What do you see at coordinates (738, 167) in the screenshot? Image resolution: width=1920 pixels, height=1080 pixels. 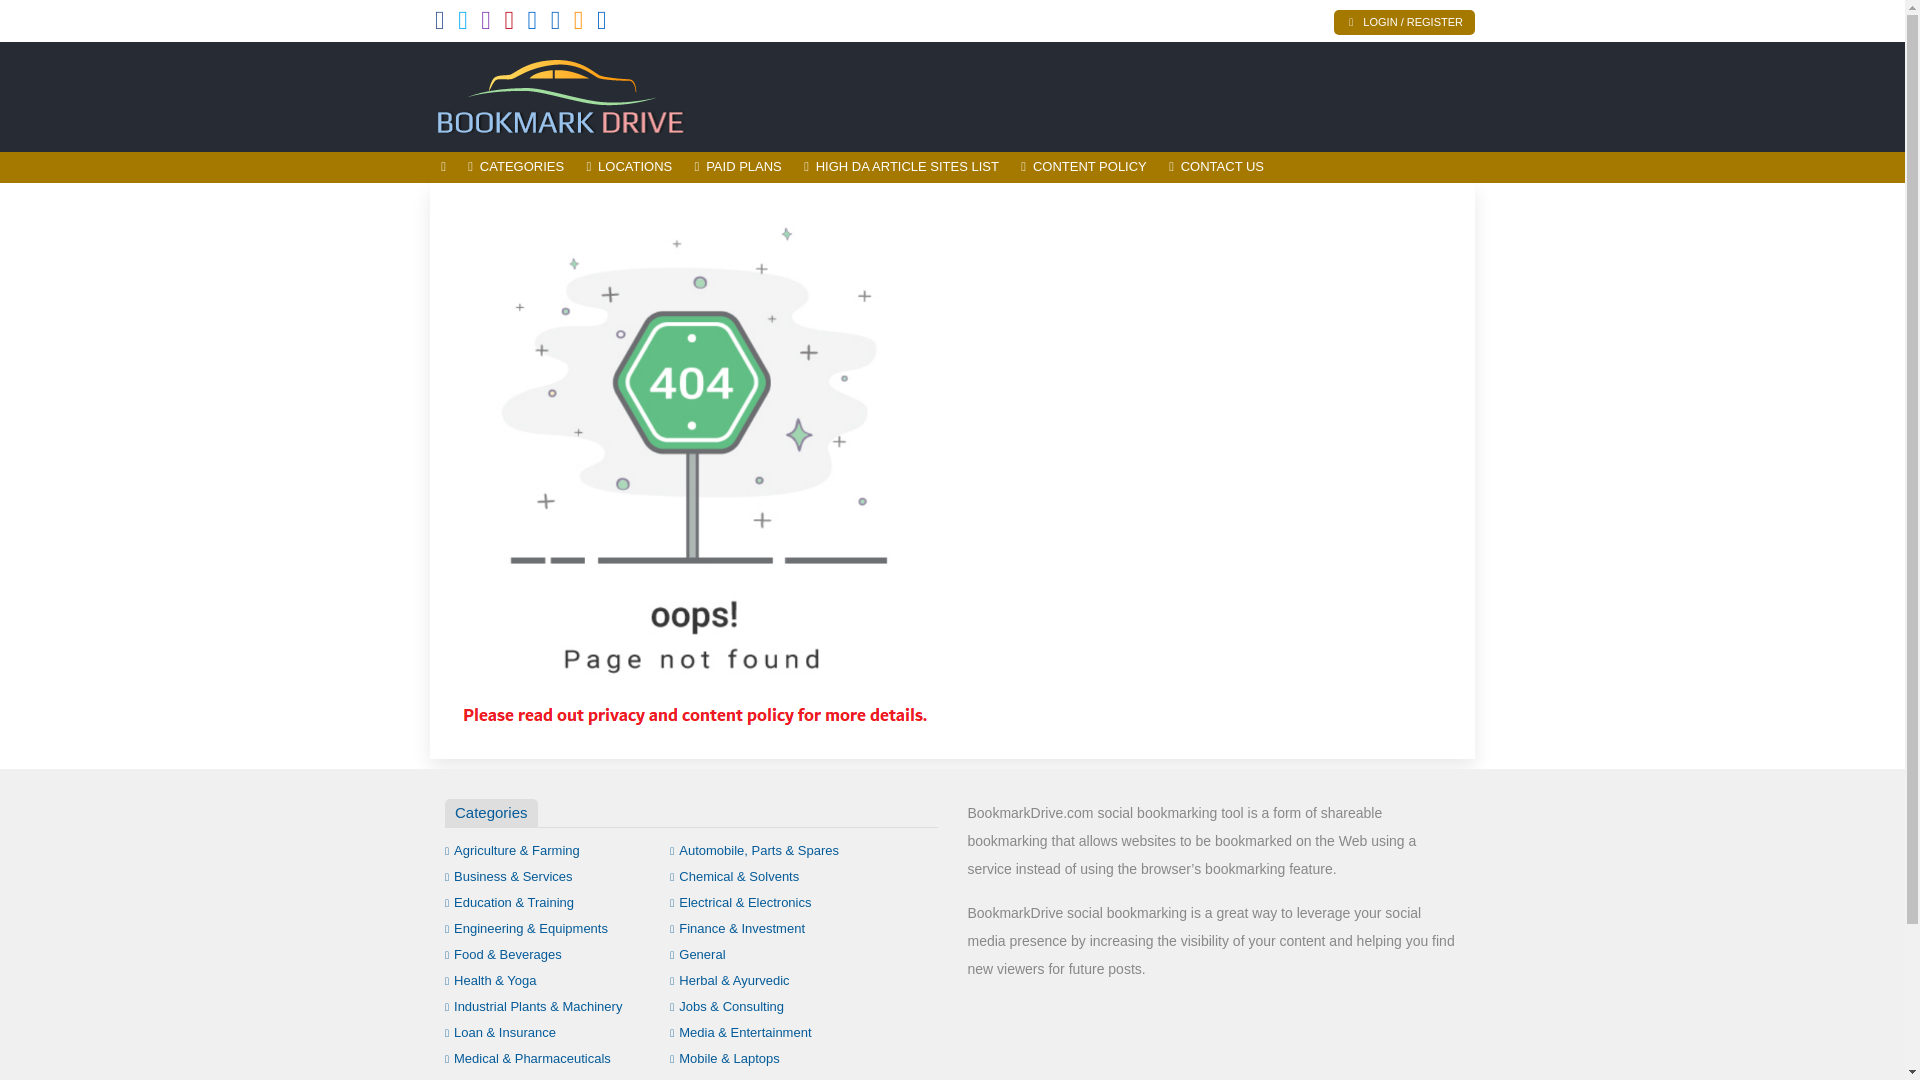 I see `PAID PLANS` at bounding box center [738, 167].